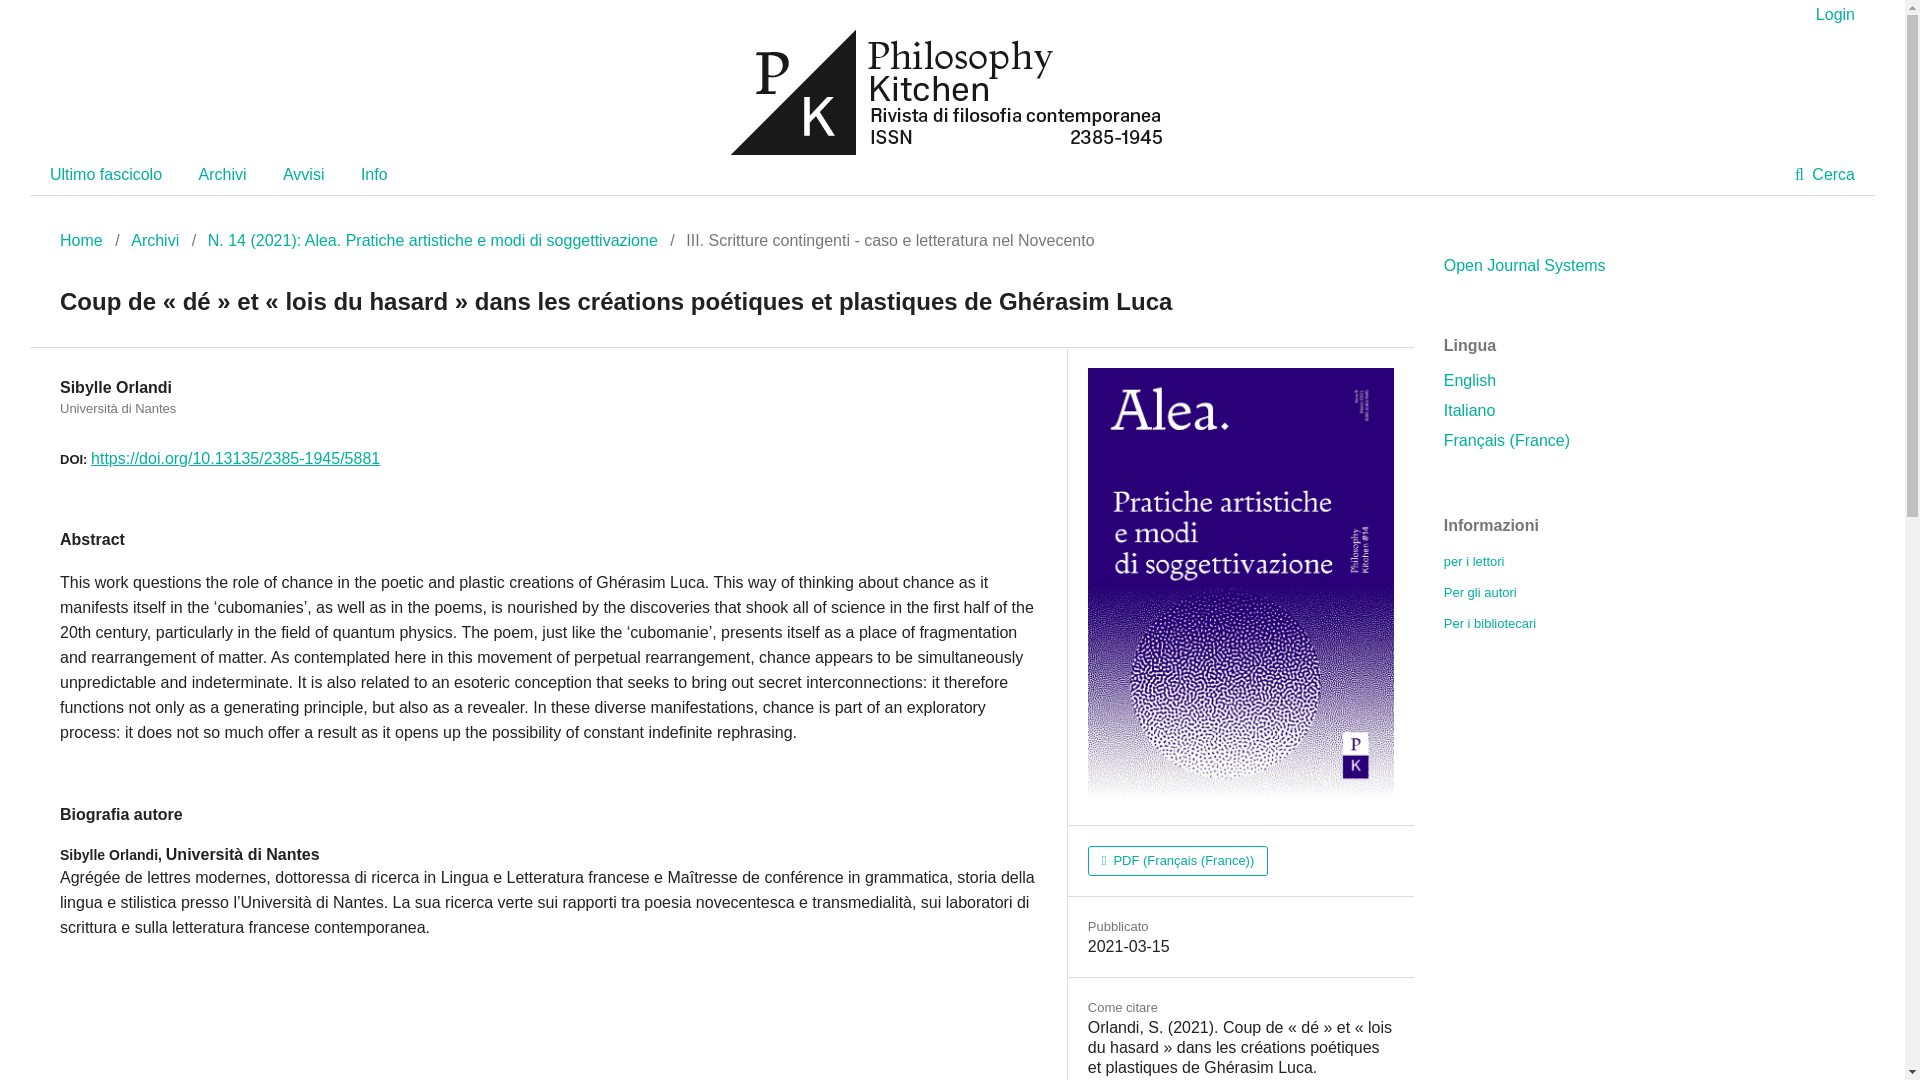 The image size is (1920, 1080). What do you see at coordinates (154, 240) in the screenshot?
I see `Archivi` at bounding box center [154, 240].